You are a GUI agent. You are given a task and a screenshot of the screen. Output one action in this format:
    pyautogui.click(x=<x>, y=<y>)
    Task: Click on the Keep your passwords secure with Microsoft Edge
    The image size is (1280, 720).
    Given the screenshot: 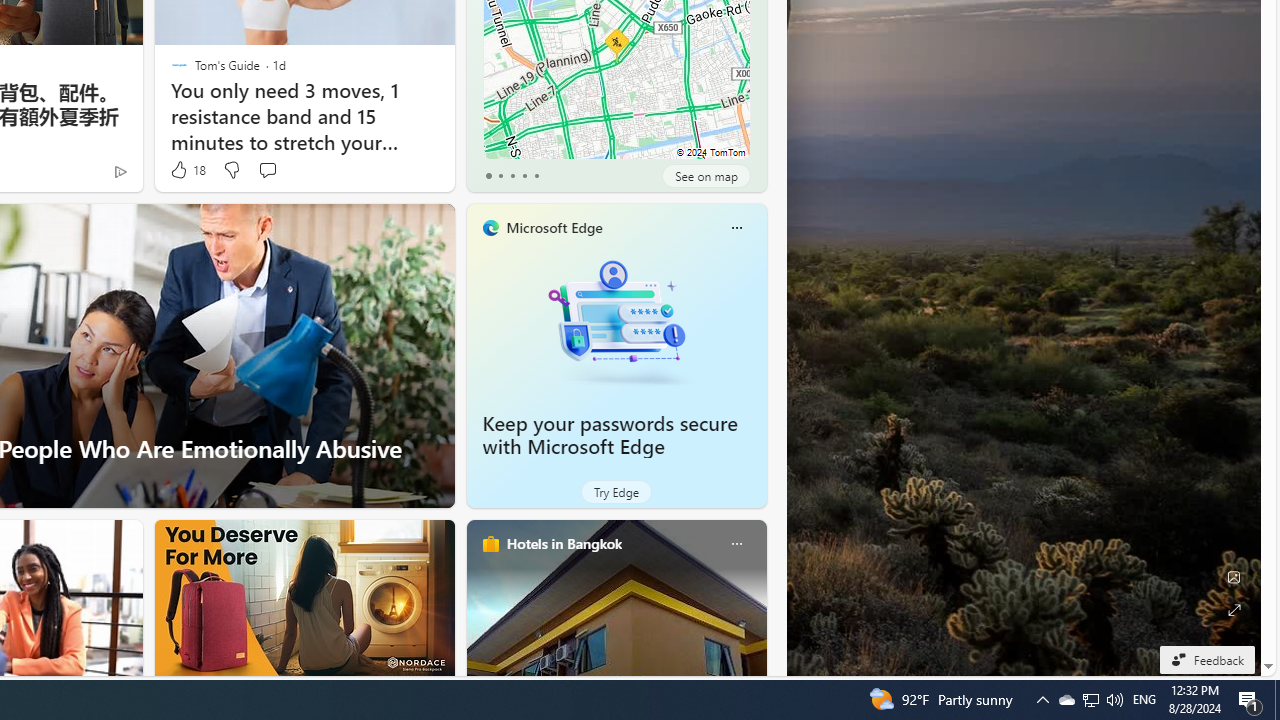 What is the action you would take?
    pyautogui.click(x=616, y=321)
    